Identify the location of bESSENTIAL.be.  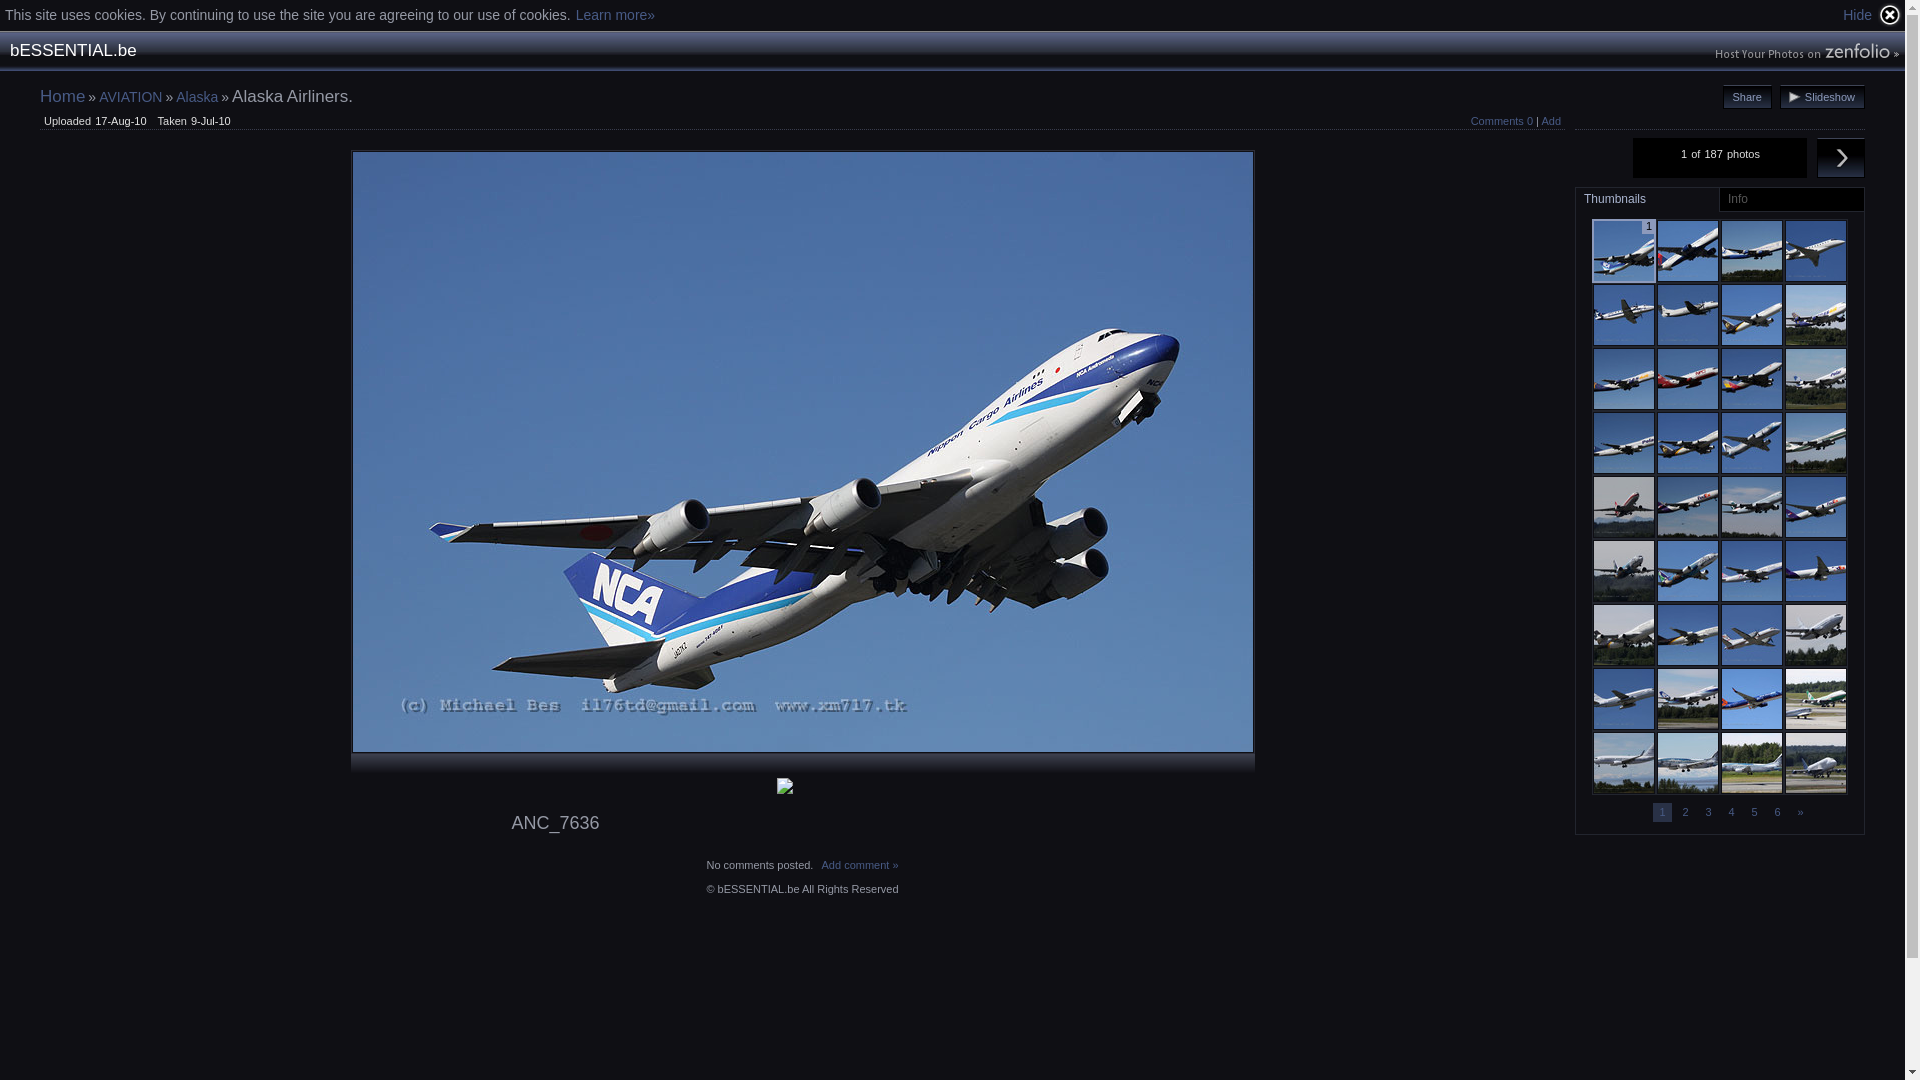
(74, 51).